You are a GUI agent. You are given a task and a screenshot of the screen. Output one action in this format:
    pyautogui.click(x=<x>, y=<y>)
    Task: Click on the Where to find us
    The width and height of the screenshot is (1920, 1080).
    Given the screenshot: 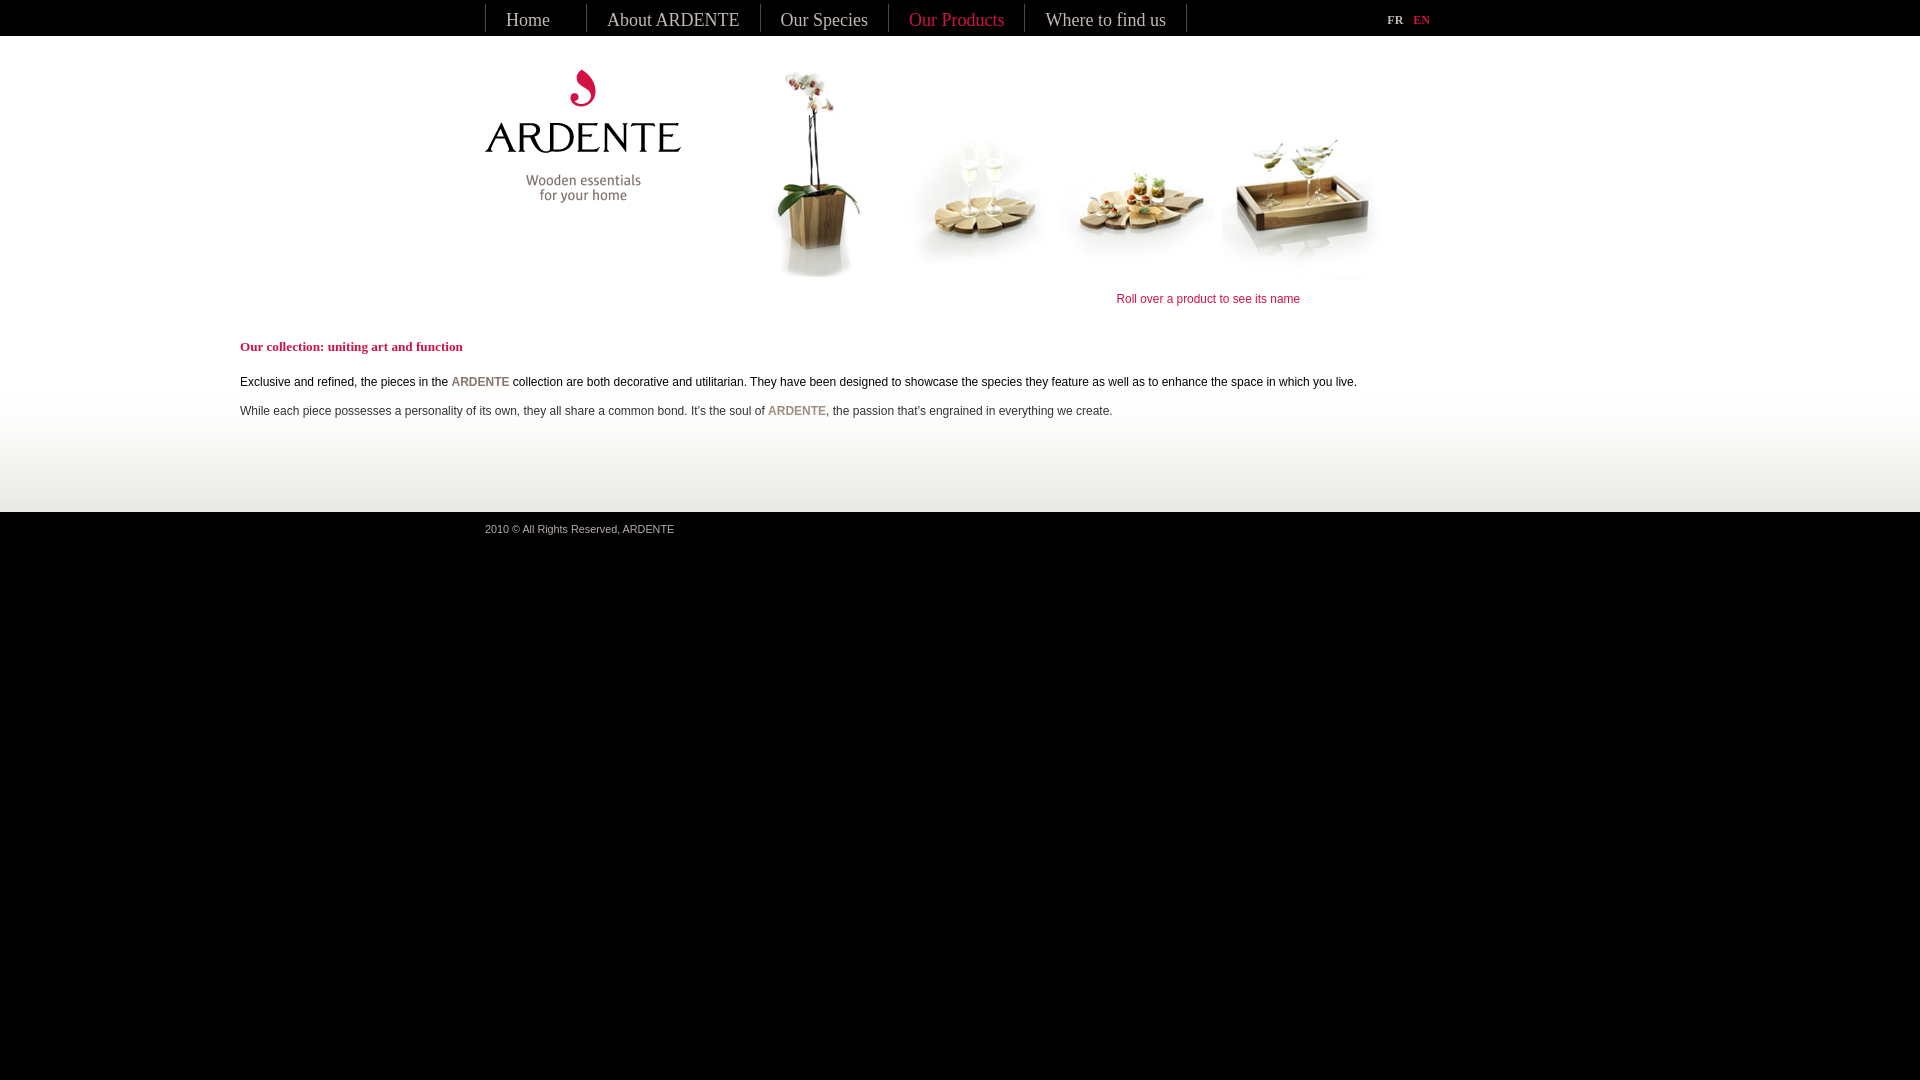 What is the action you would take?
    pyautogui.click(x=1105, y=20)
    